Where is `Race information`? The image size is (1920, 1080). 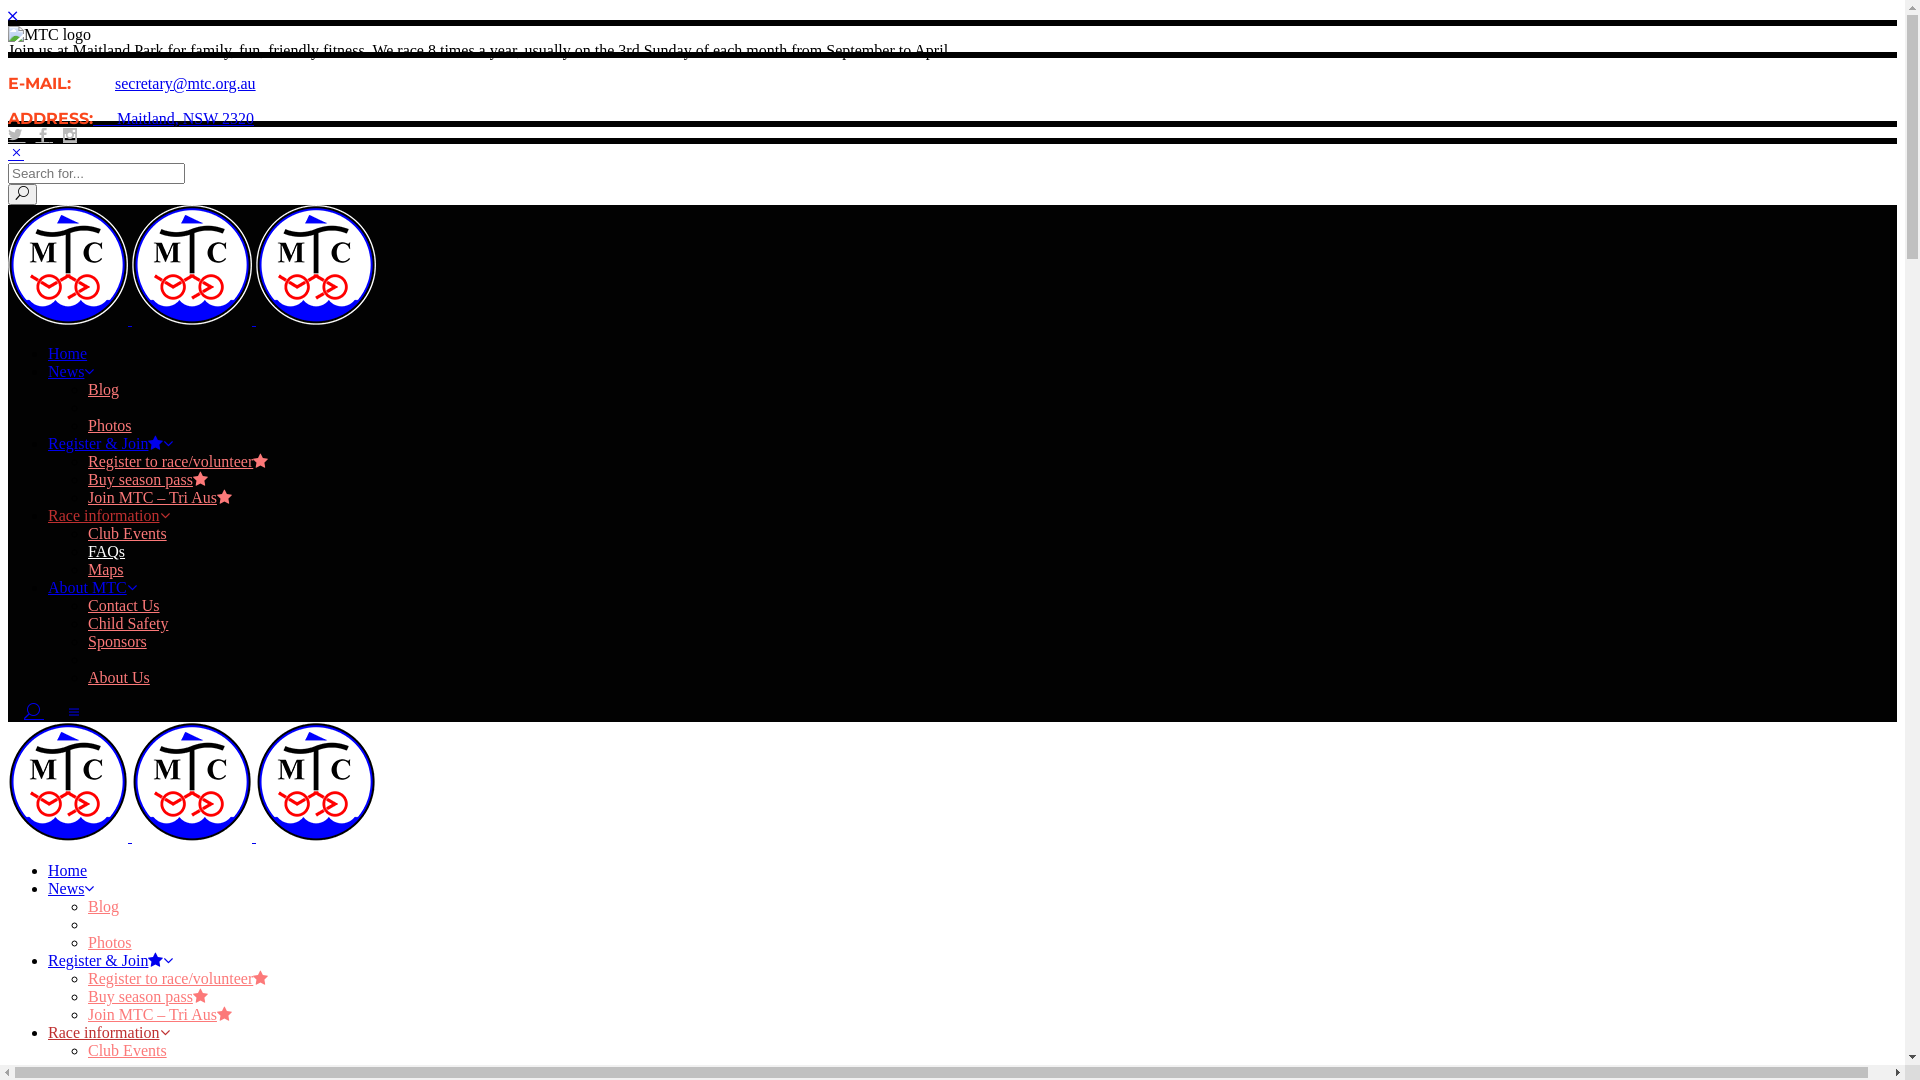
Race information is located at coordinates (109, 516).